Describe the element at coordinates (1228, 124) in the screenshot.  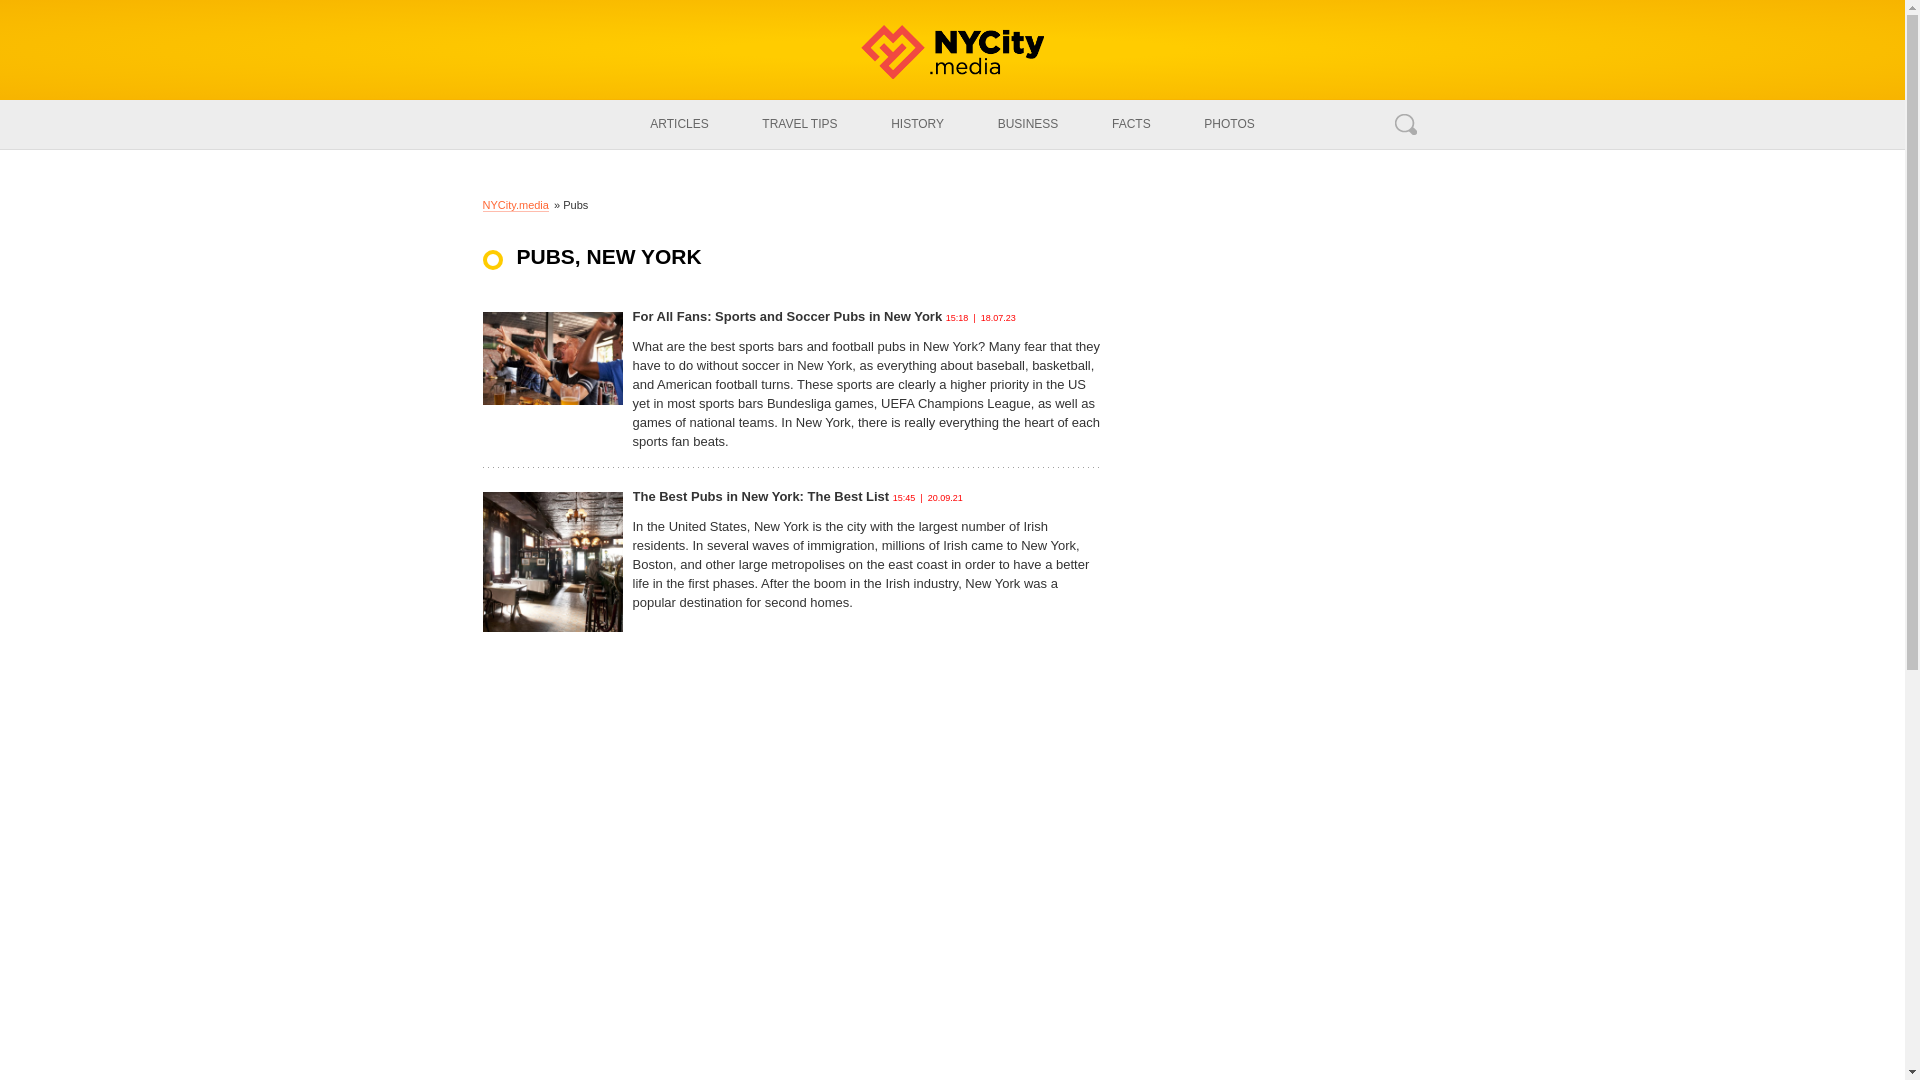
I see `PHOTOS` at that location.